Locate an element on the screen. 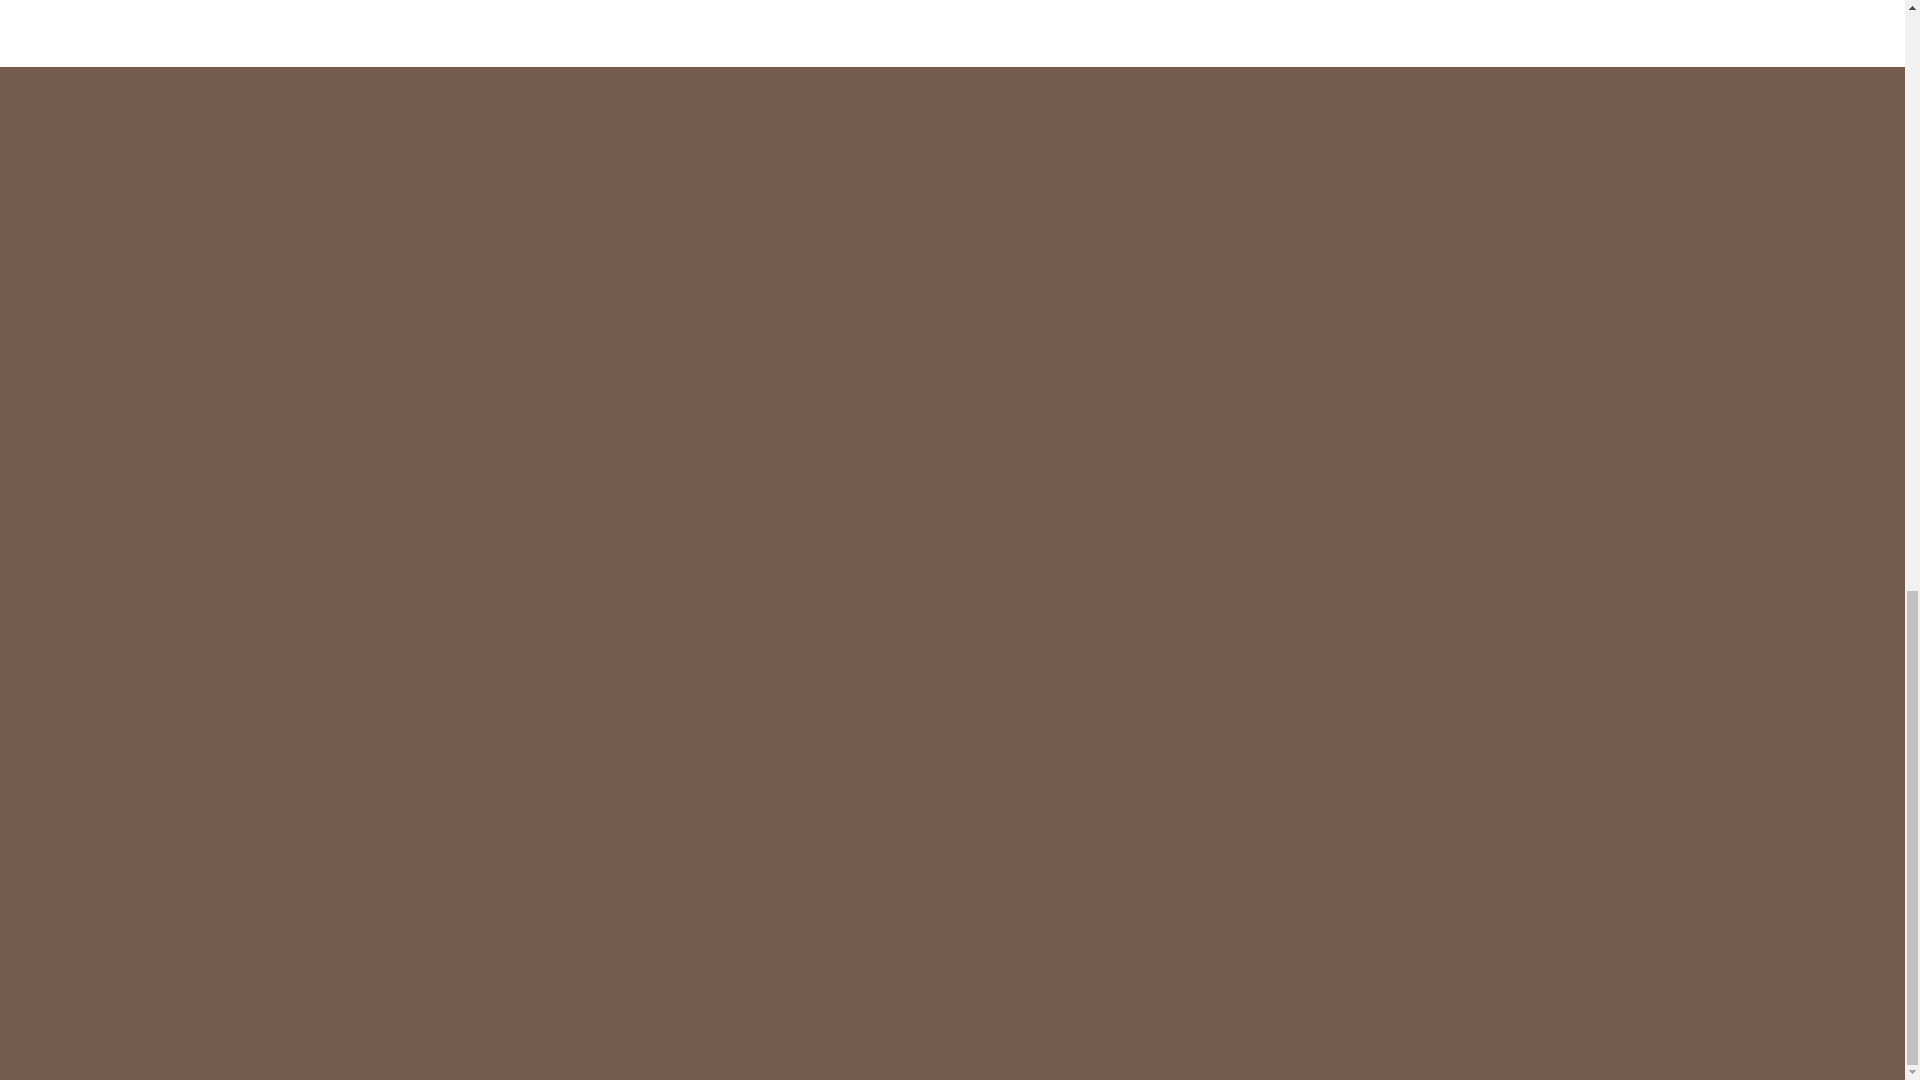 This screenshot has width=1920, height=1080.  Submit  is located at coordinates (1410, 730).